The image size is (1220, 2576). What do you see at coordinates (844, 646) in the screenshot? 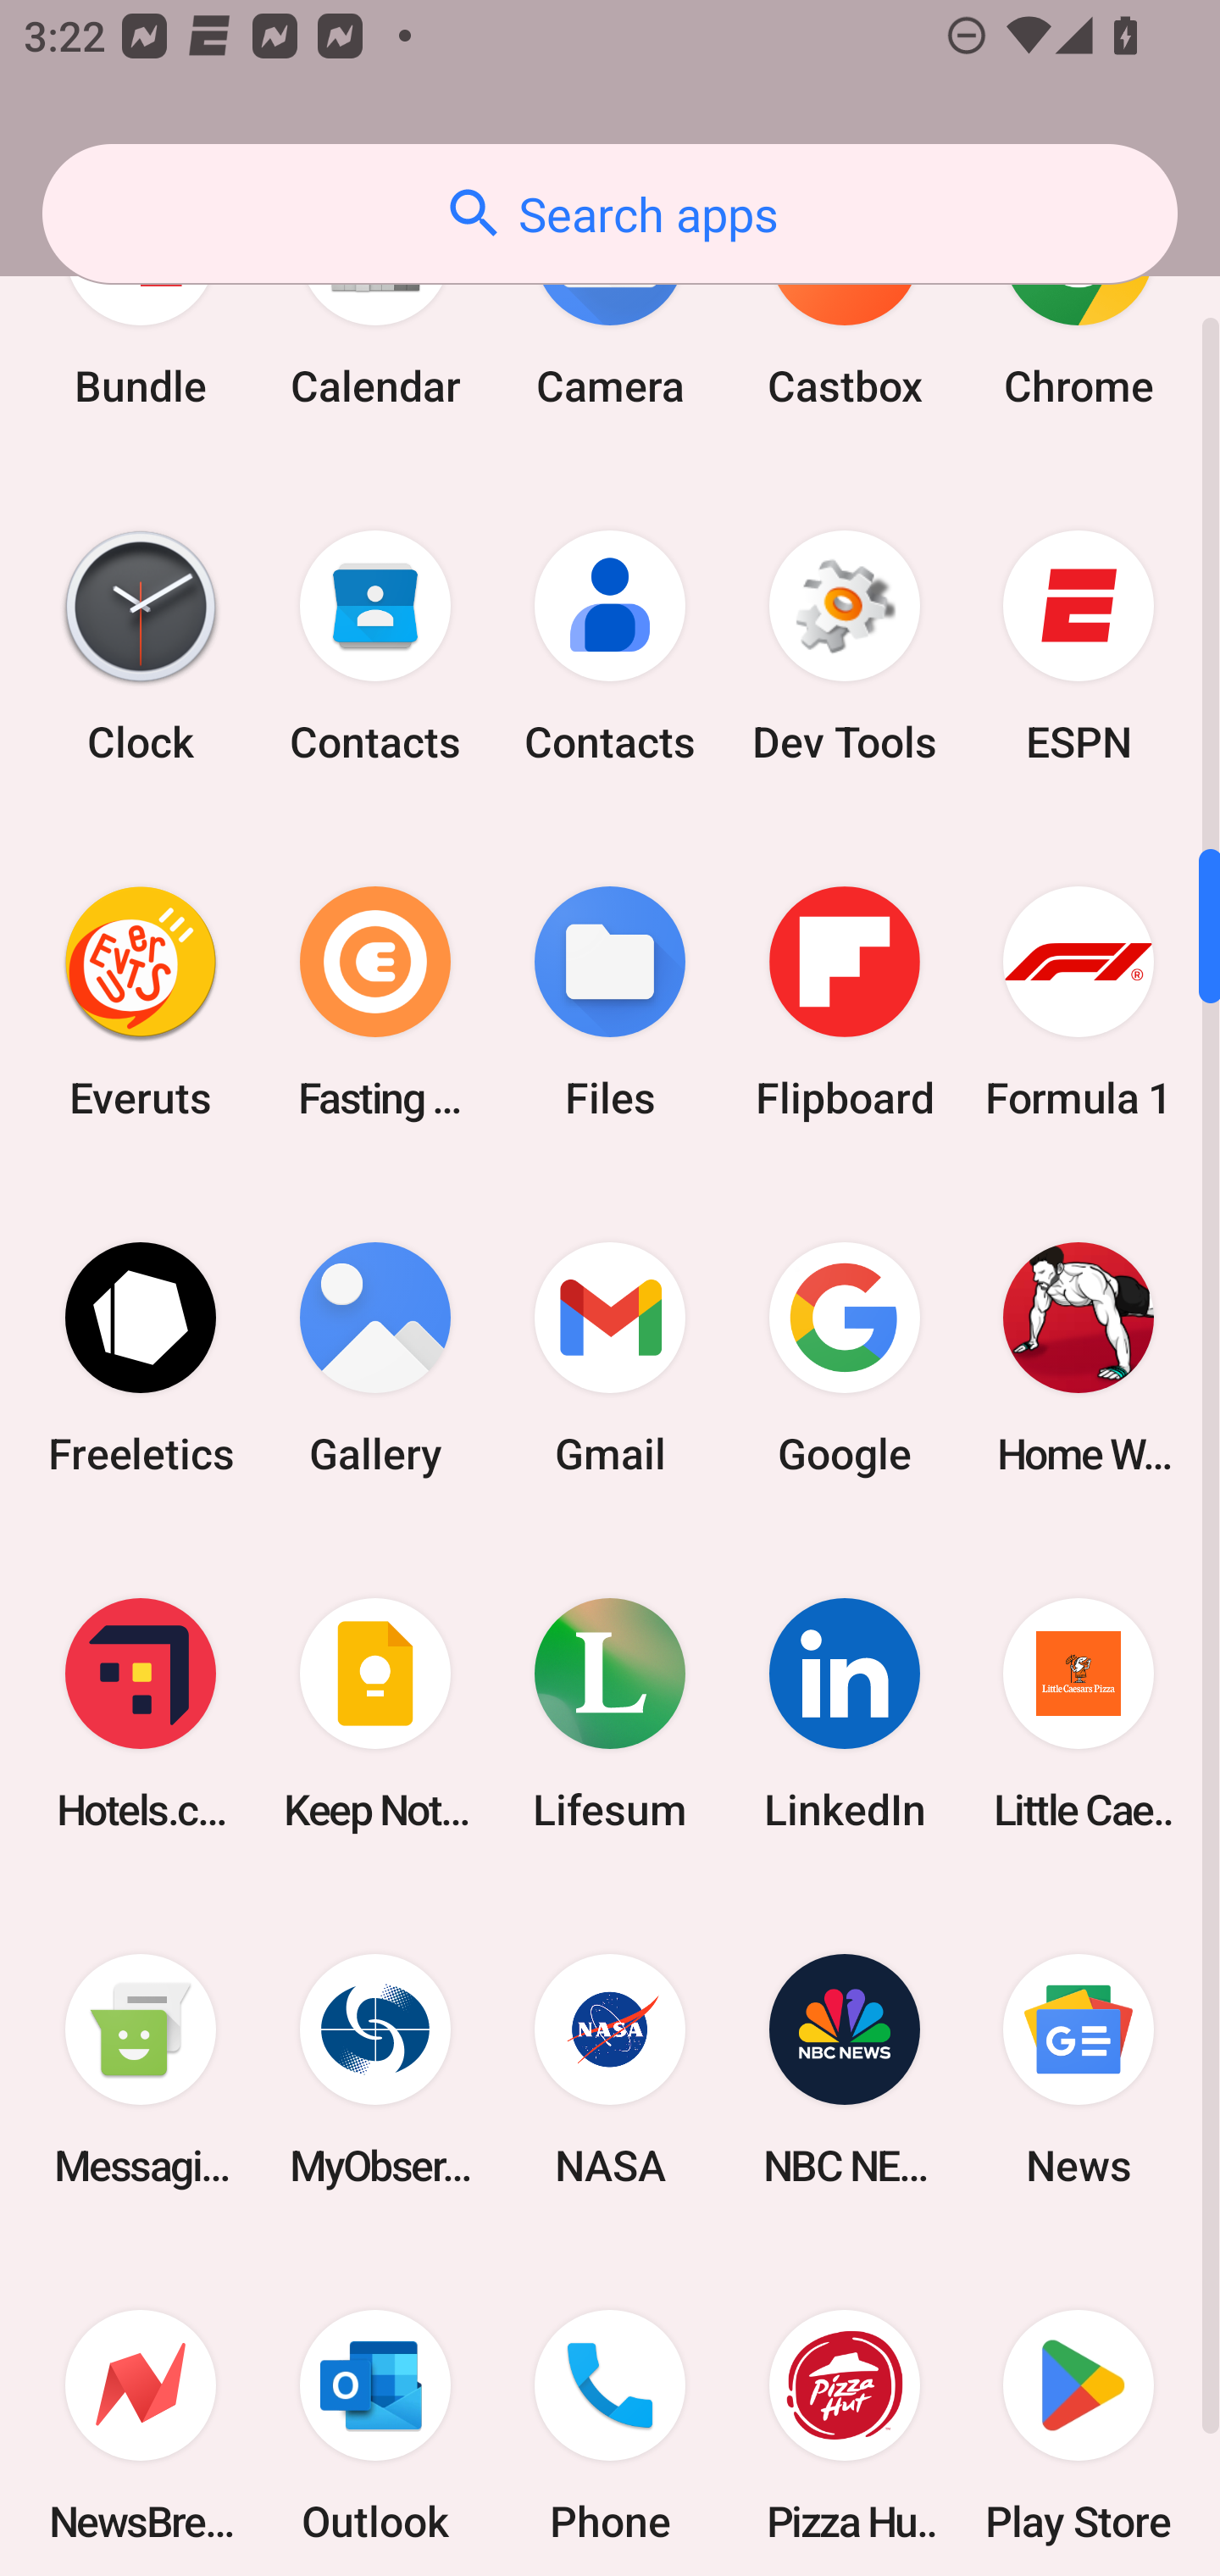
I see `Dev Tools` at bounding box center [844, 646].